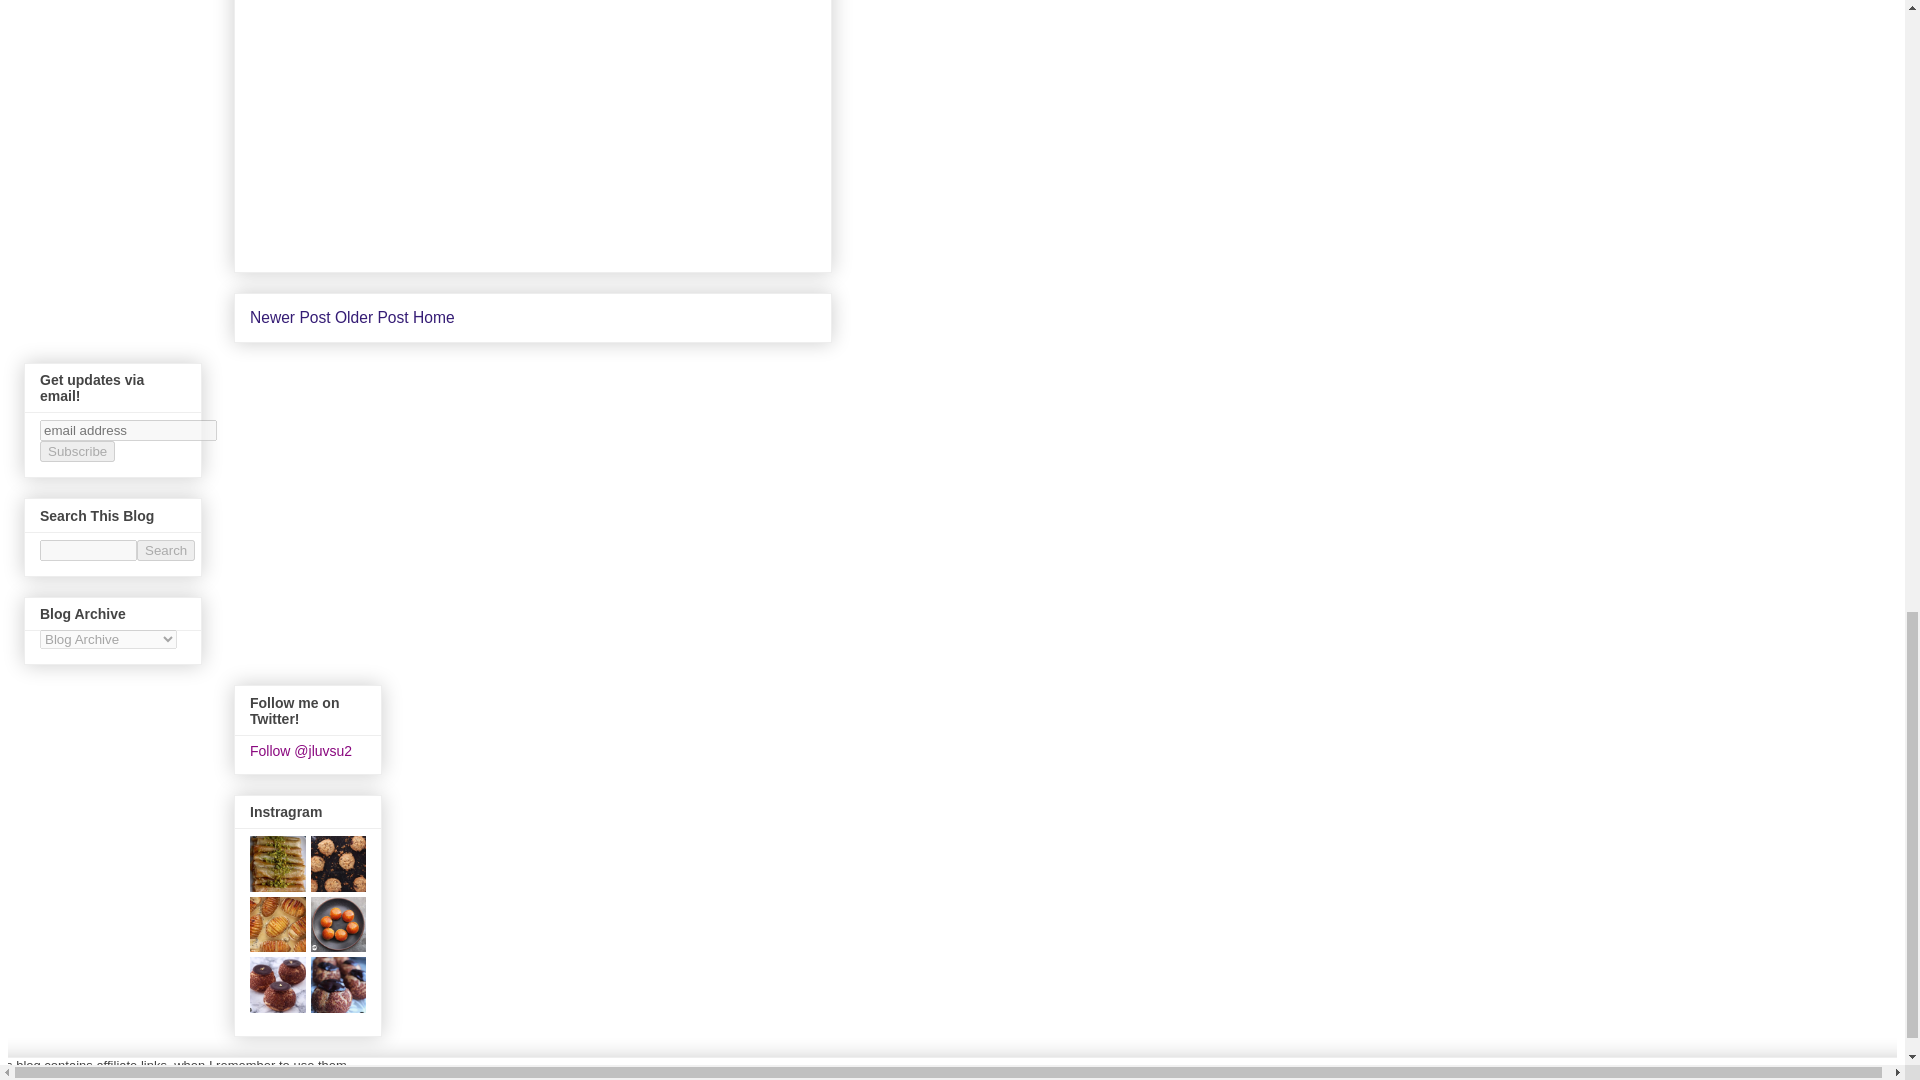  What do you see at coordinates (166, 550) in the screenshot?
I see `Search` at bounding box center [166, 550].